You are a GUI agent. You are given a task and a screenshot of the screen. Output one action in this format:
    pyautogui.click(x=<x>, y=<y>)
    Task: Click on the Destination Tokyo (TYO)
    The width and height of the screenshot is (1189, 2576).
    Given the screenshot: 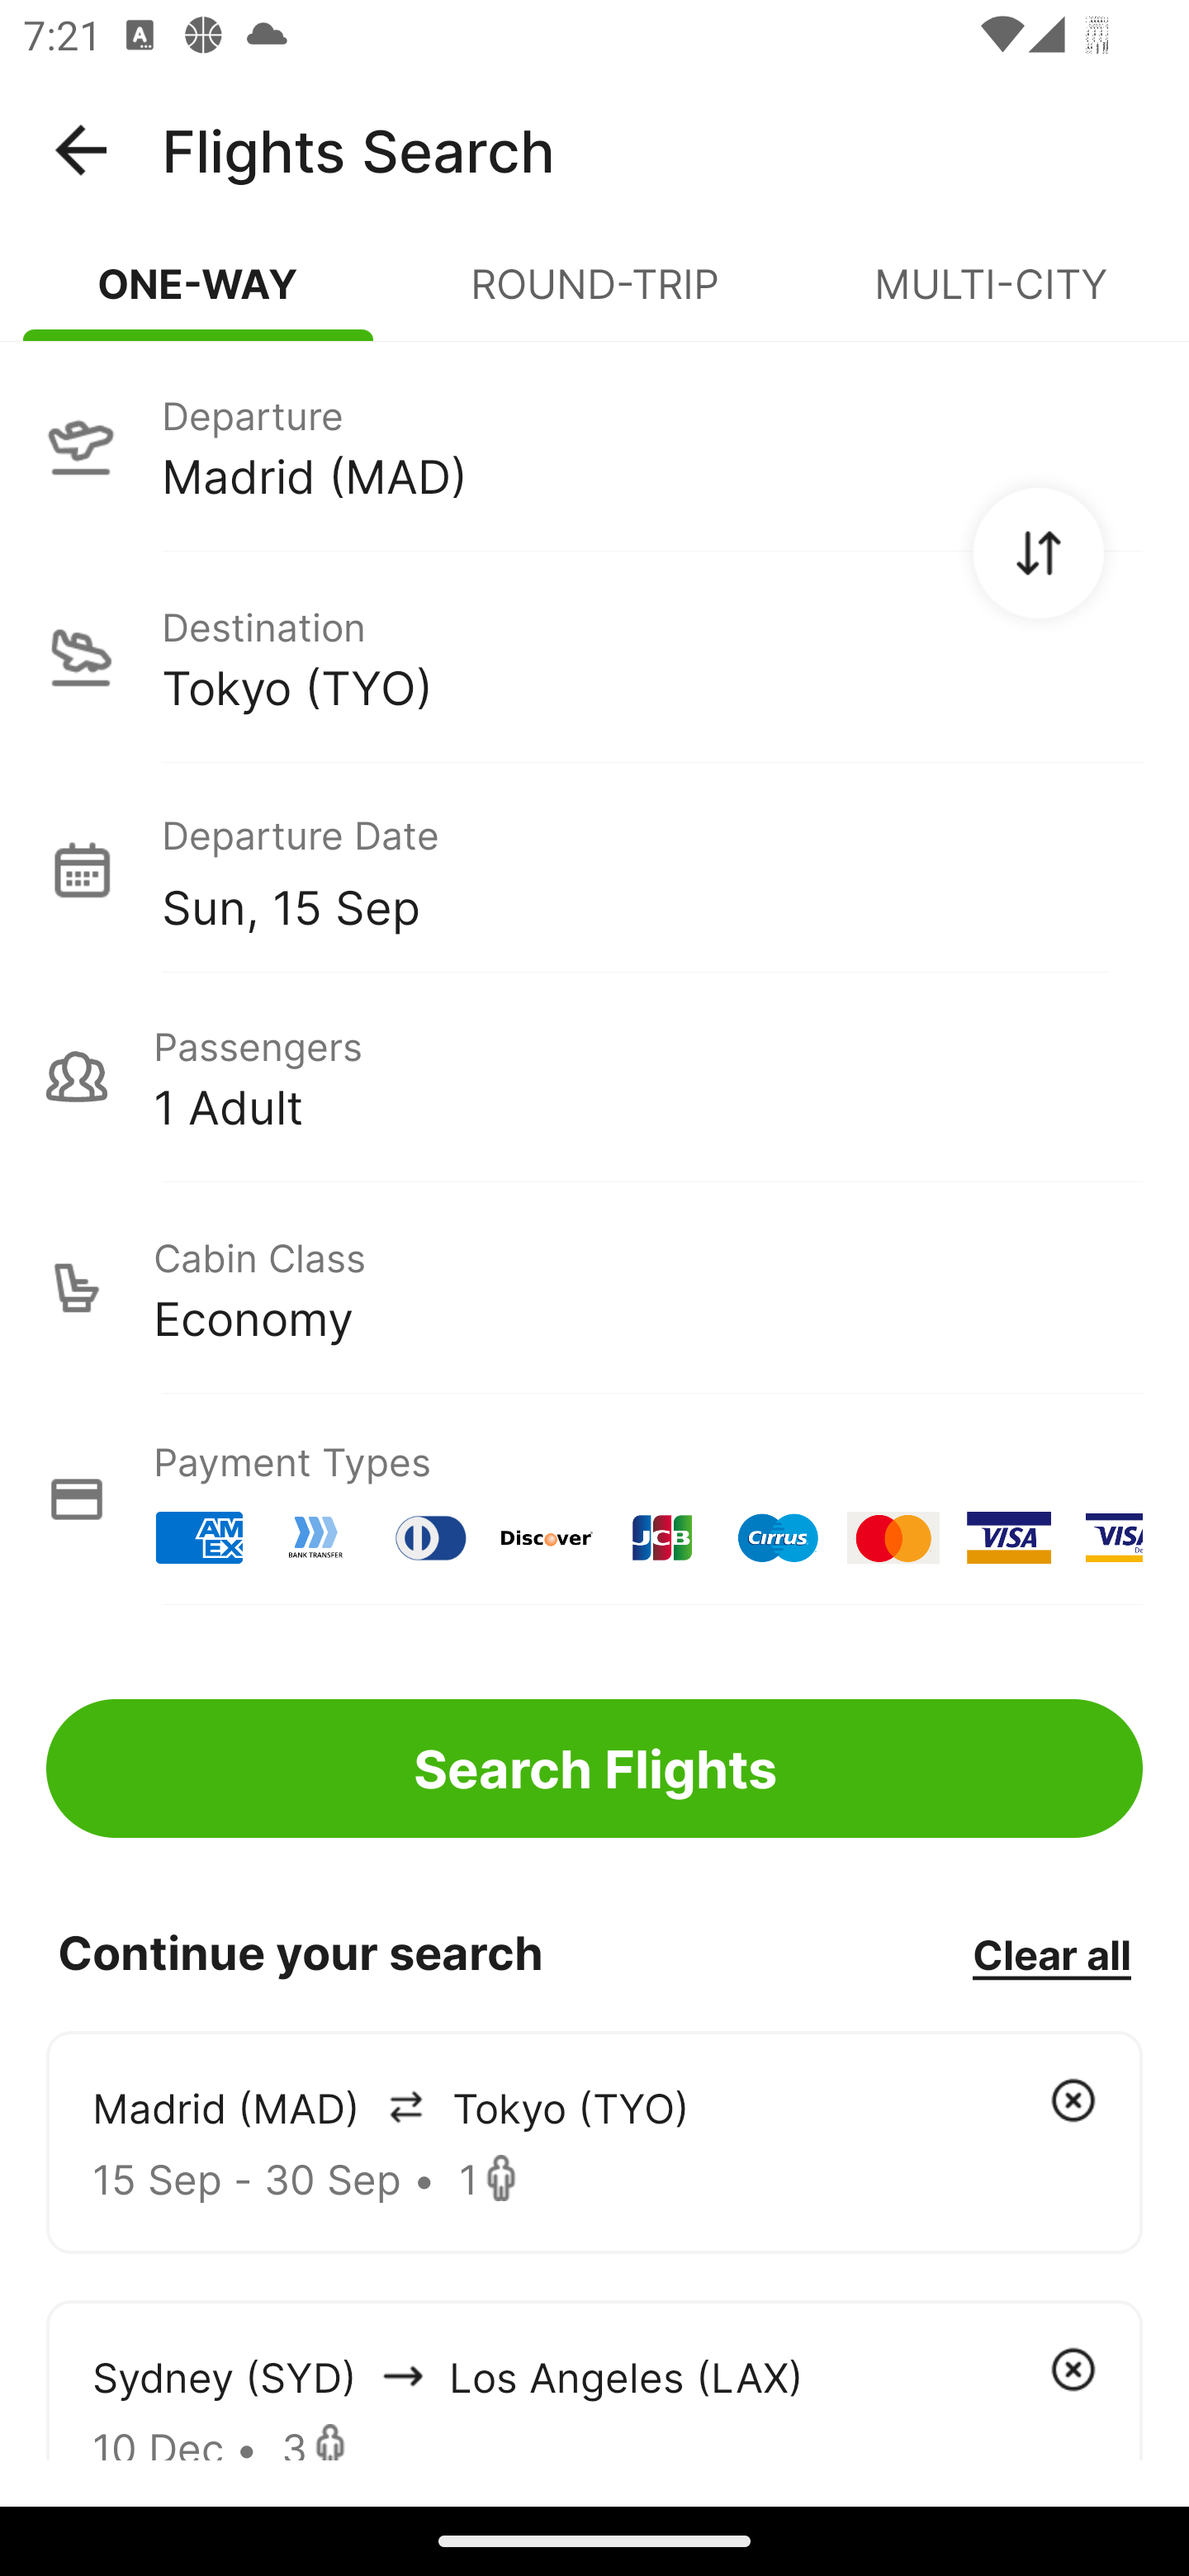 What is the action you would take?
    pyautogui.click(x=594, y=657)
    